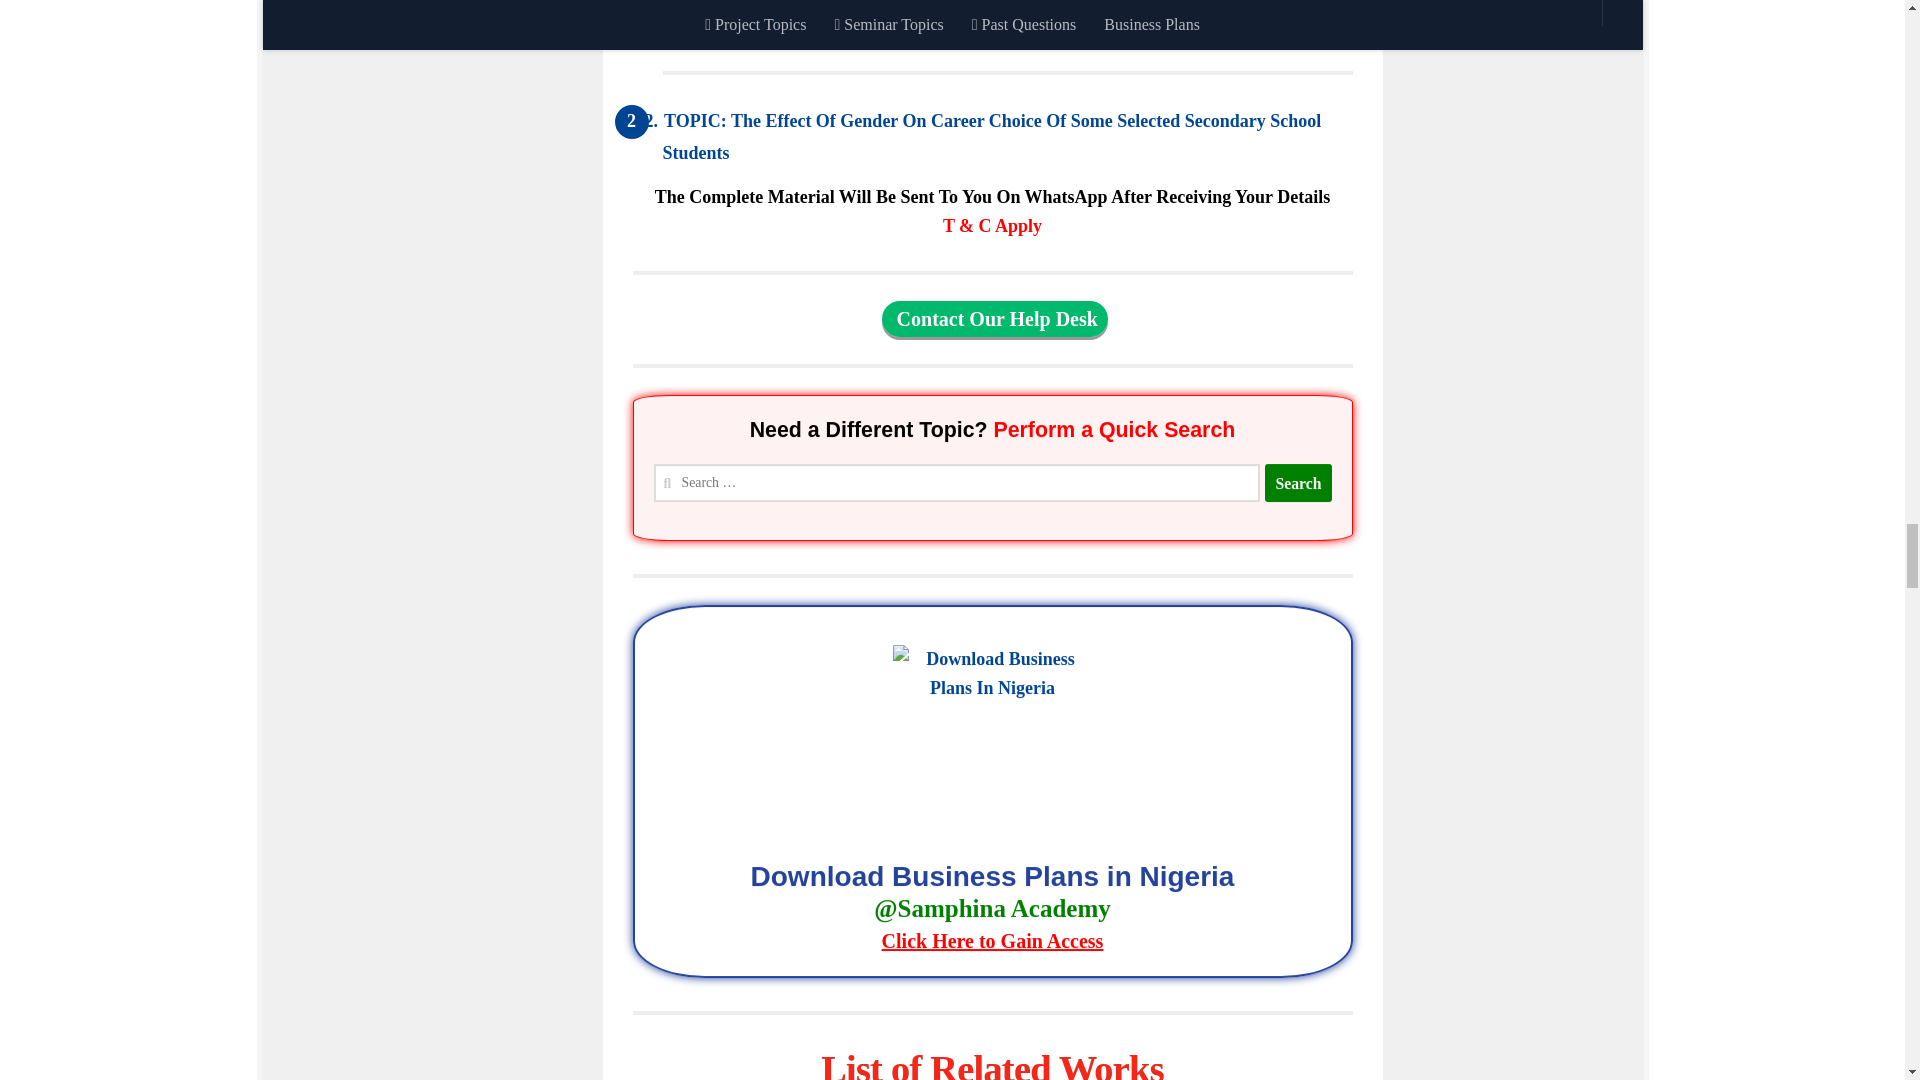  Describe the element at coordinates (992, 911) in the screenshot. I see `Download Business Plans in Nigeria` at that location.